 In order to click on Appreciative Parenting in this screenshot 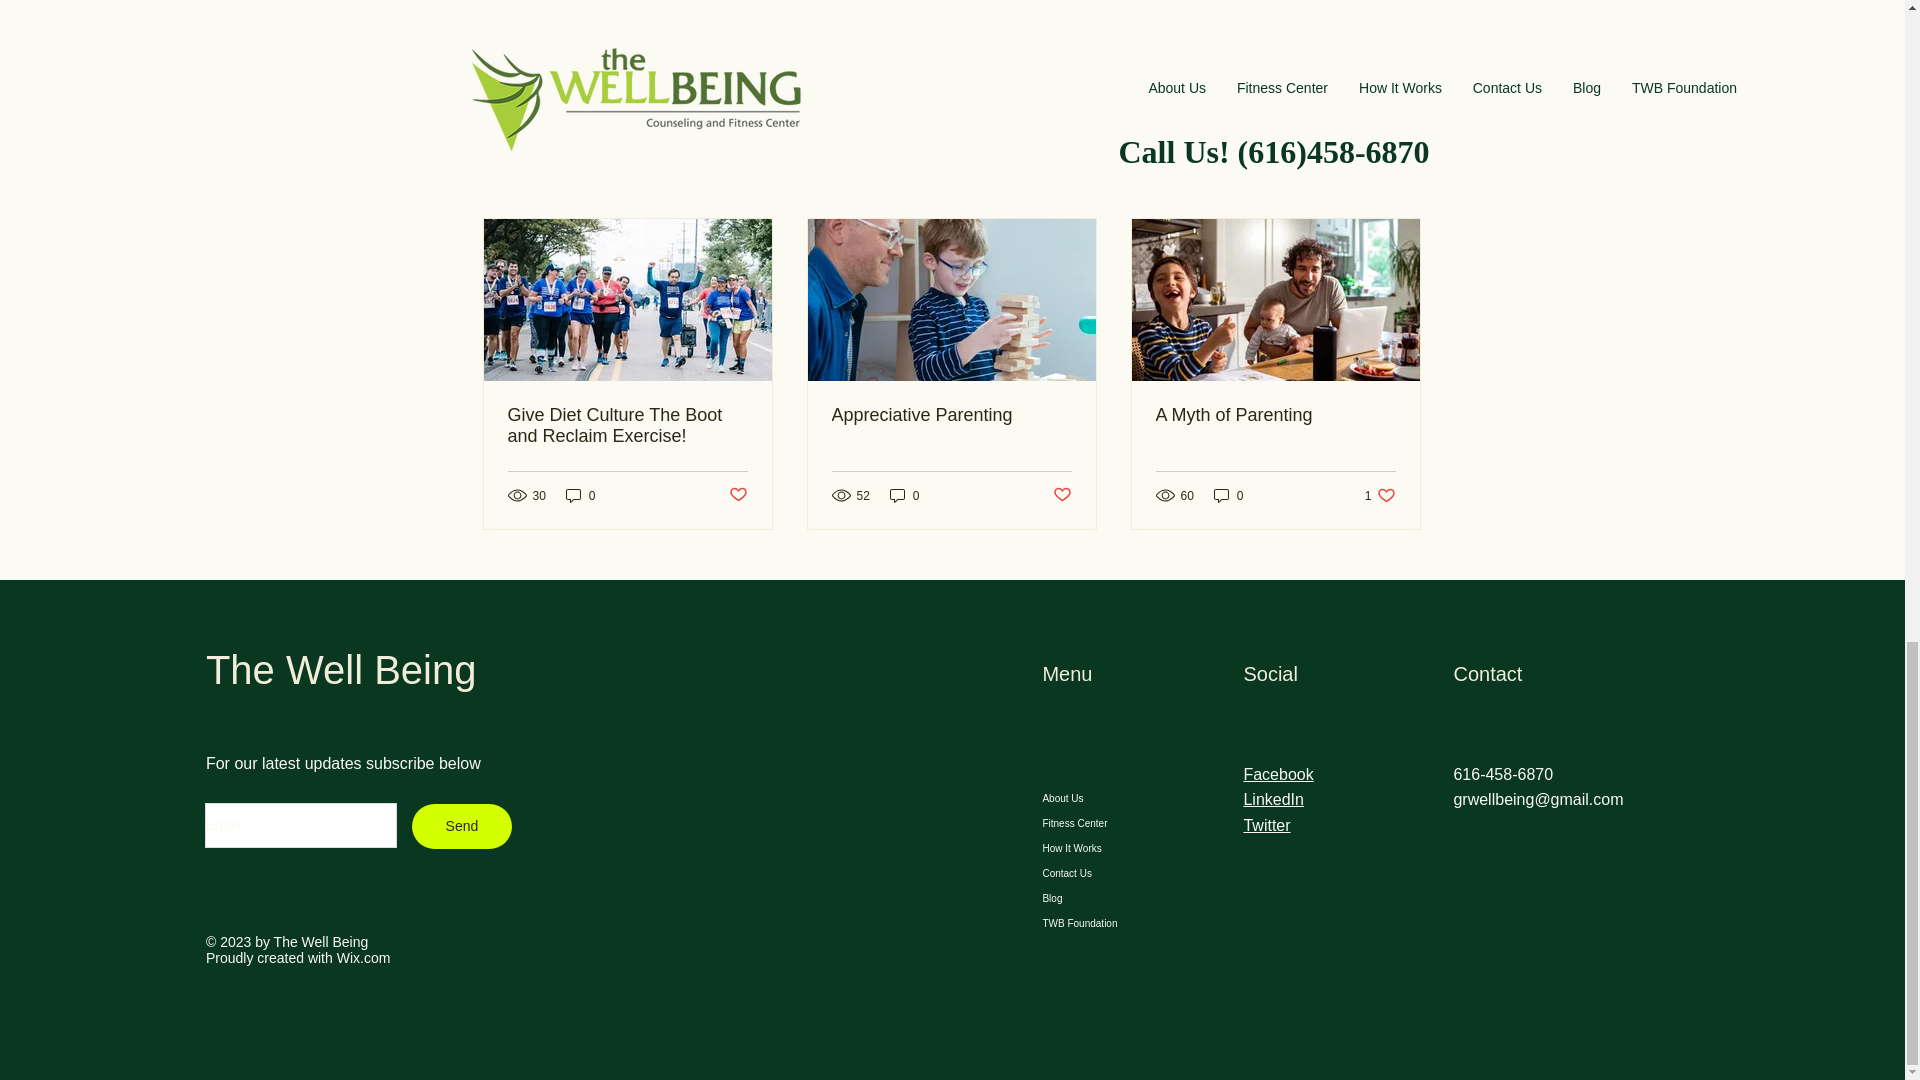, I will do `click(951, 415)`.